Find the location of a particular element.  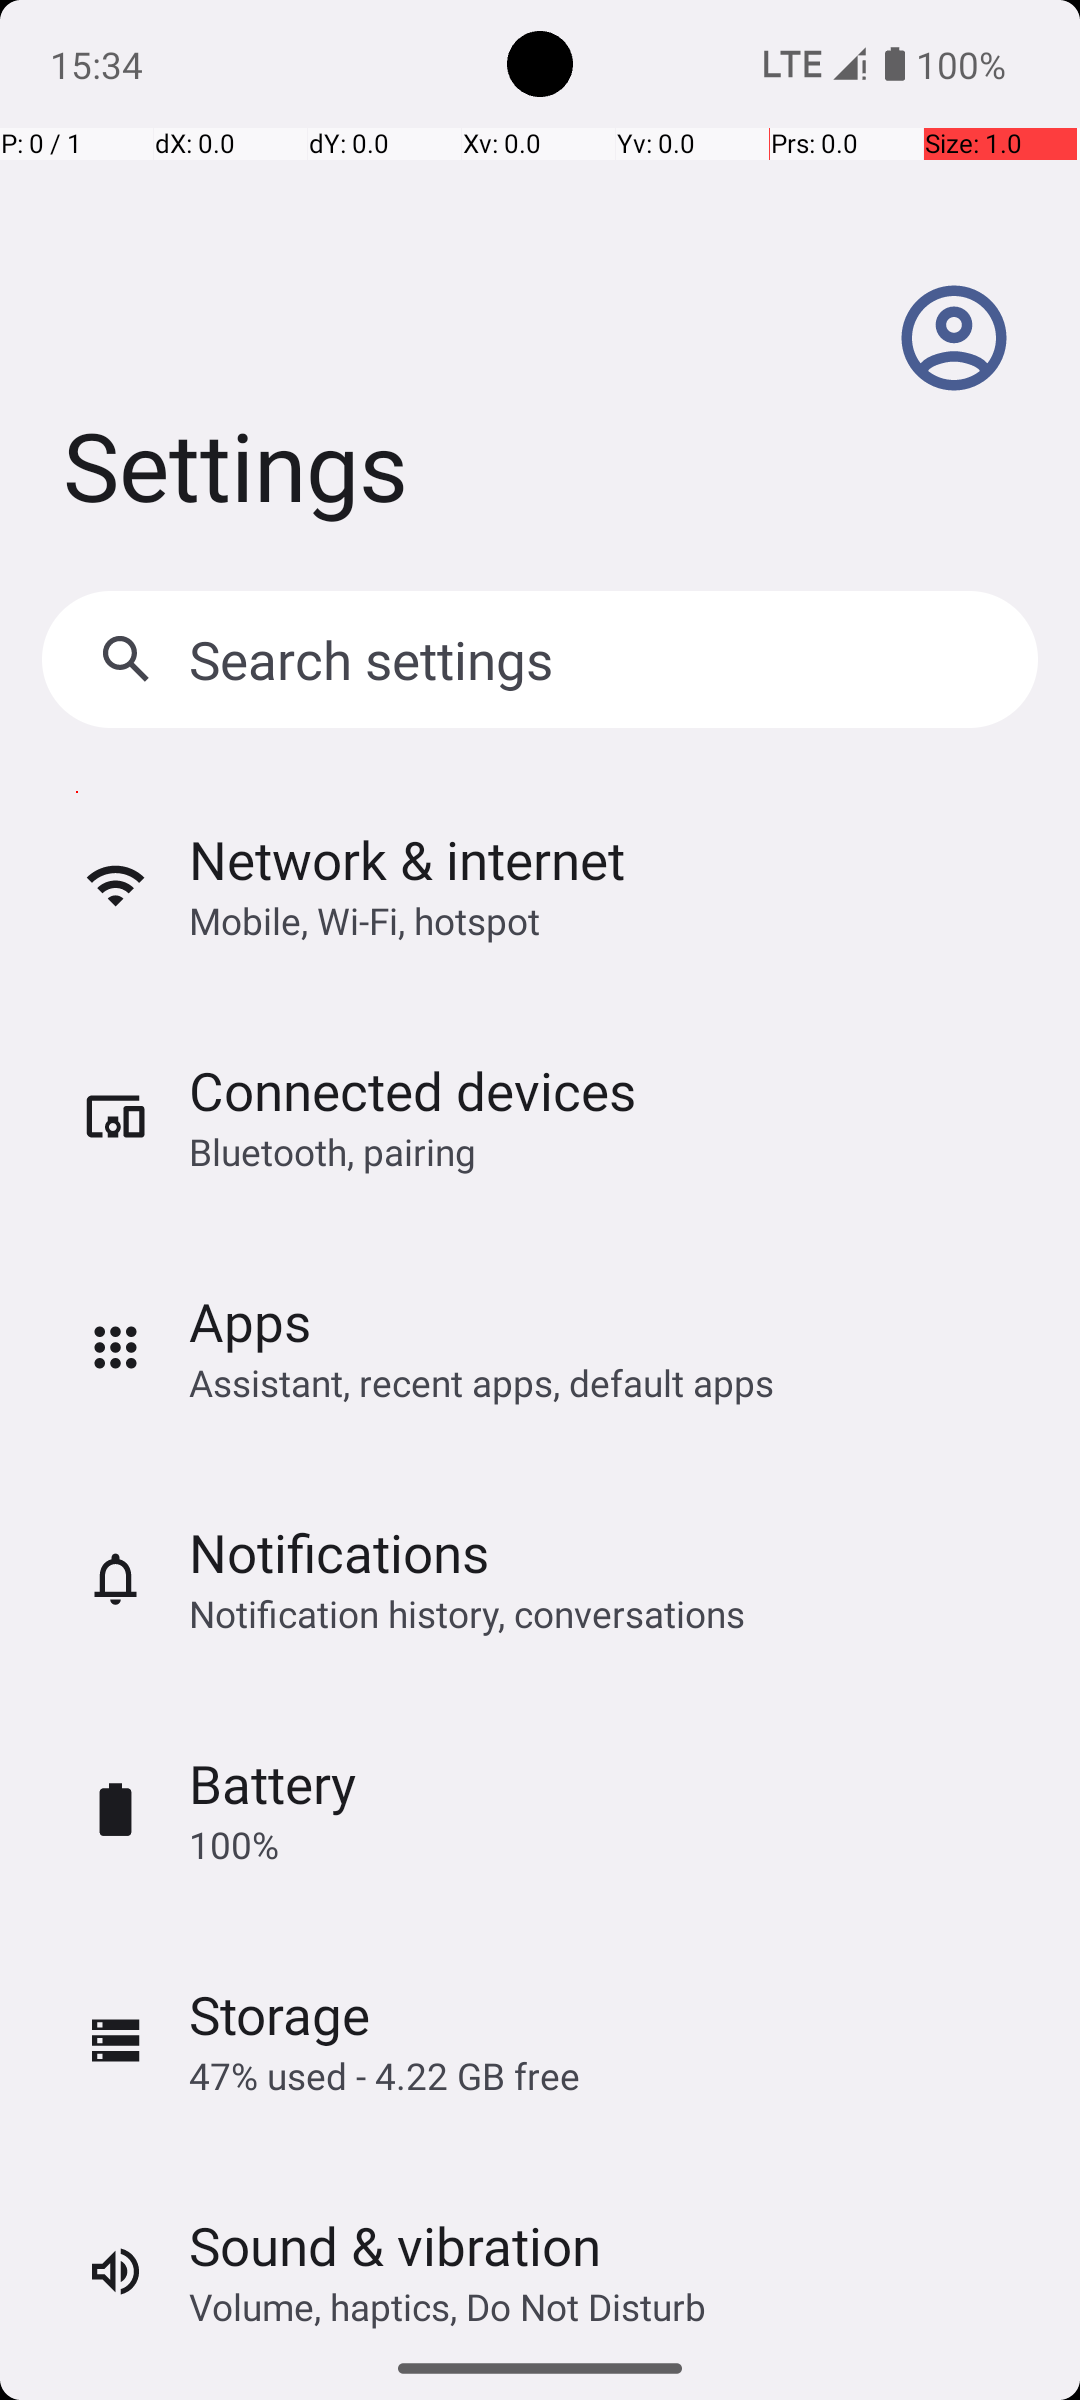

47% used - 4.22 GB free is located at coordinates (384, 2076).